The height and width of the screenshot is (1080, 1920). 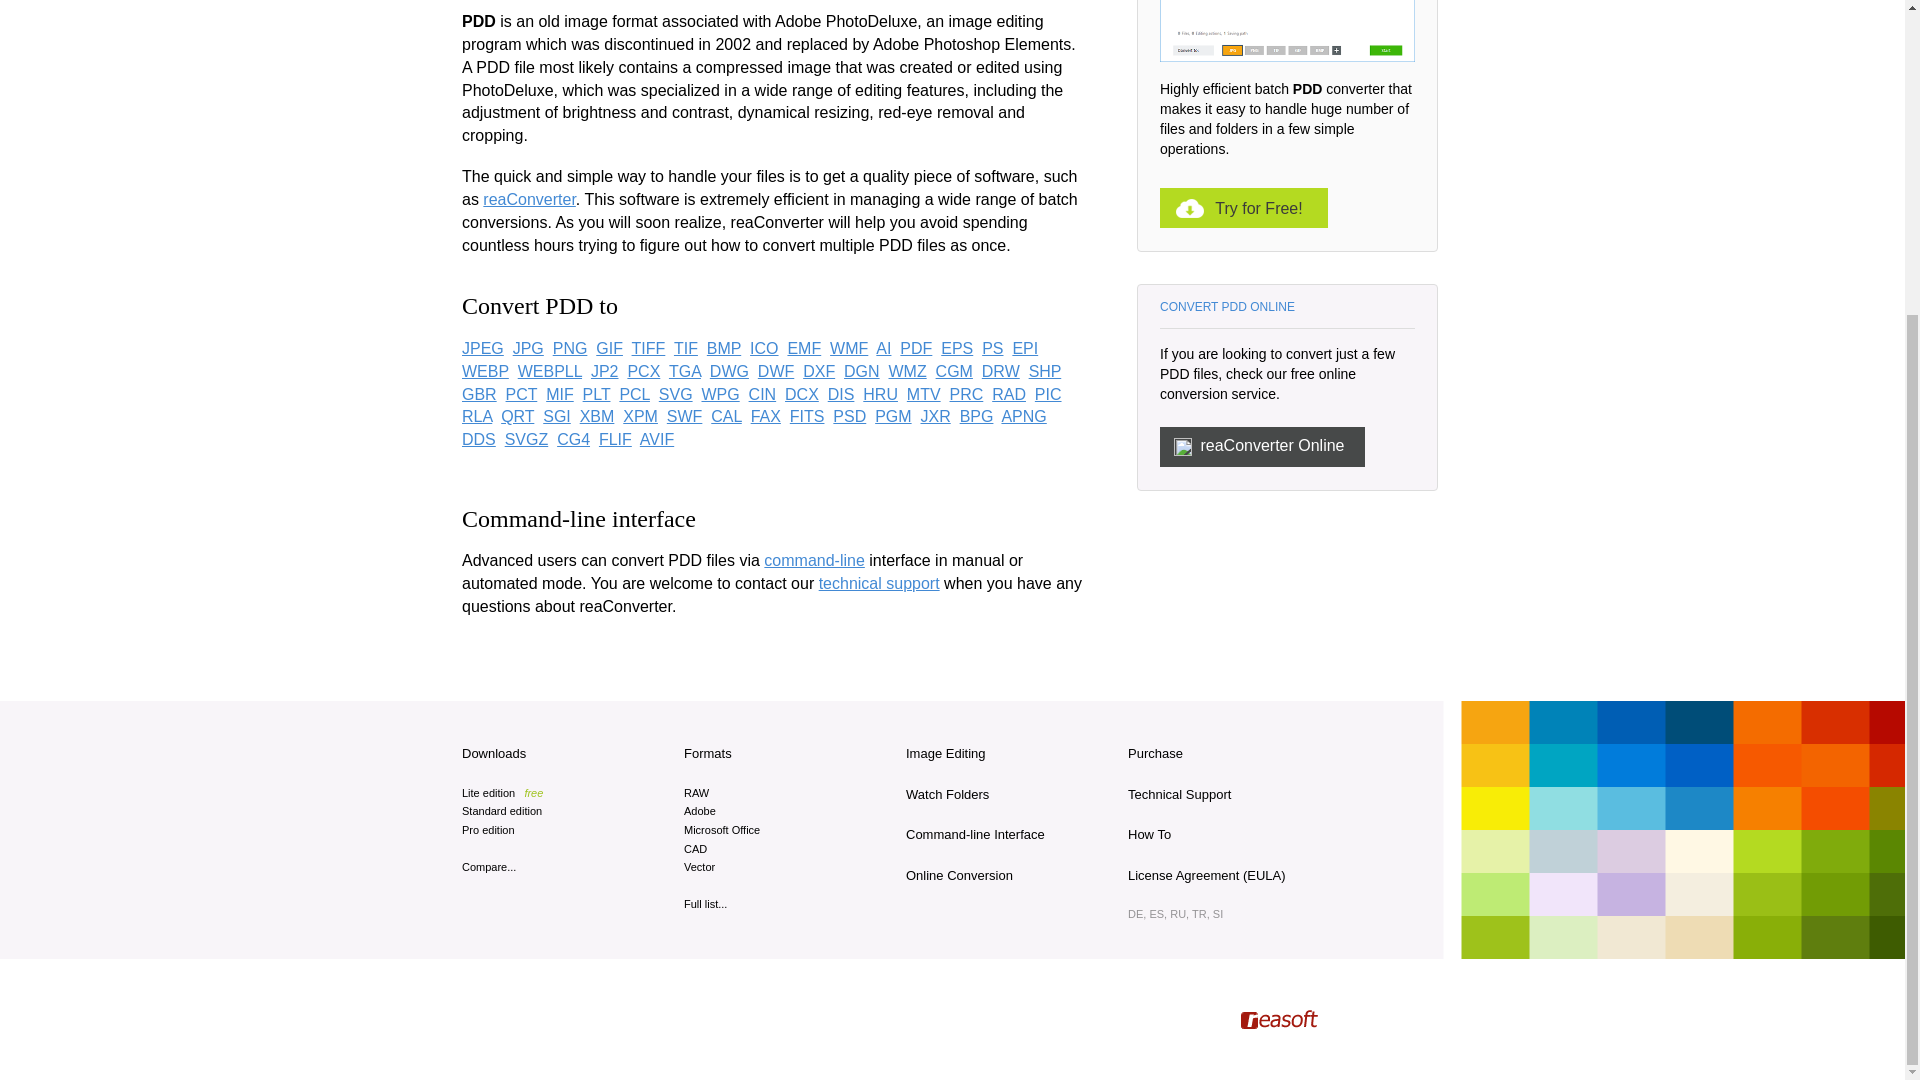 What do you see at coordinates (954, 371) in the screenshot?
I see `CGM` at bounding box center [954, 371].